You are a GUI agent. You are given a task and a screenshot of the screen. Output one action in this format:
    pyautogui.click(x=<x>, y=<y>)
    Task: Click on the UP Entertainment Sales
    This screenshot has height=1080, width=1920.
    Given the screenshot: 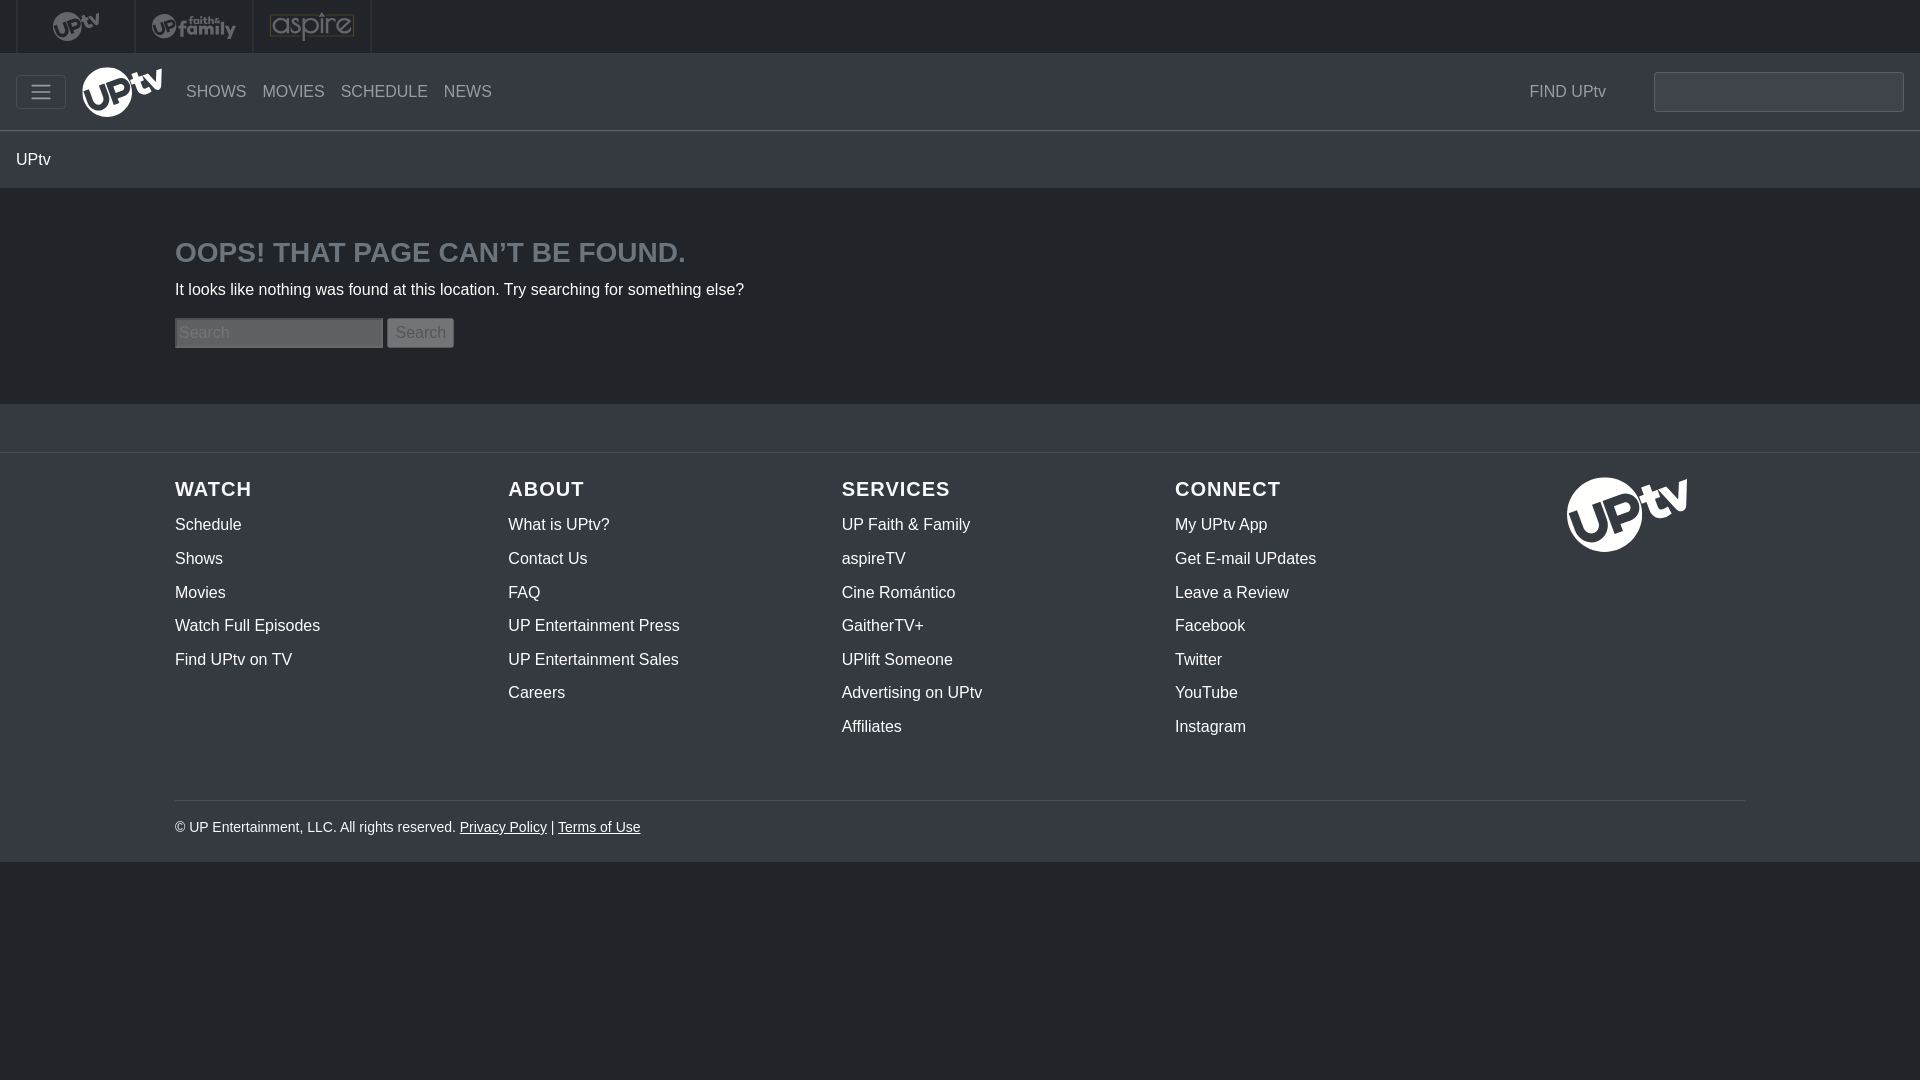 What is the action you would take?
    pyautogui.click(x=592, y=660)
    